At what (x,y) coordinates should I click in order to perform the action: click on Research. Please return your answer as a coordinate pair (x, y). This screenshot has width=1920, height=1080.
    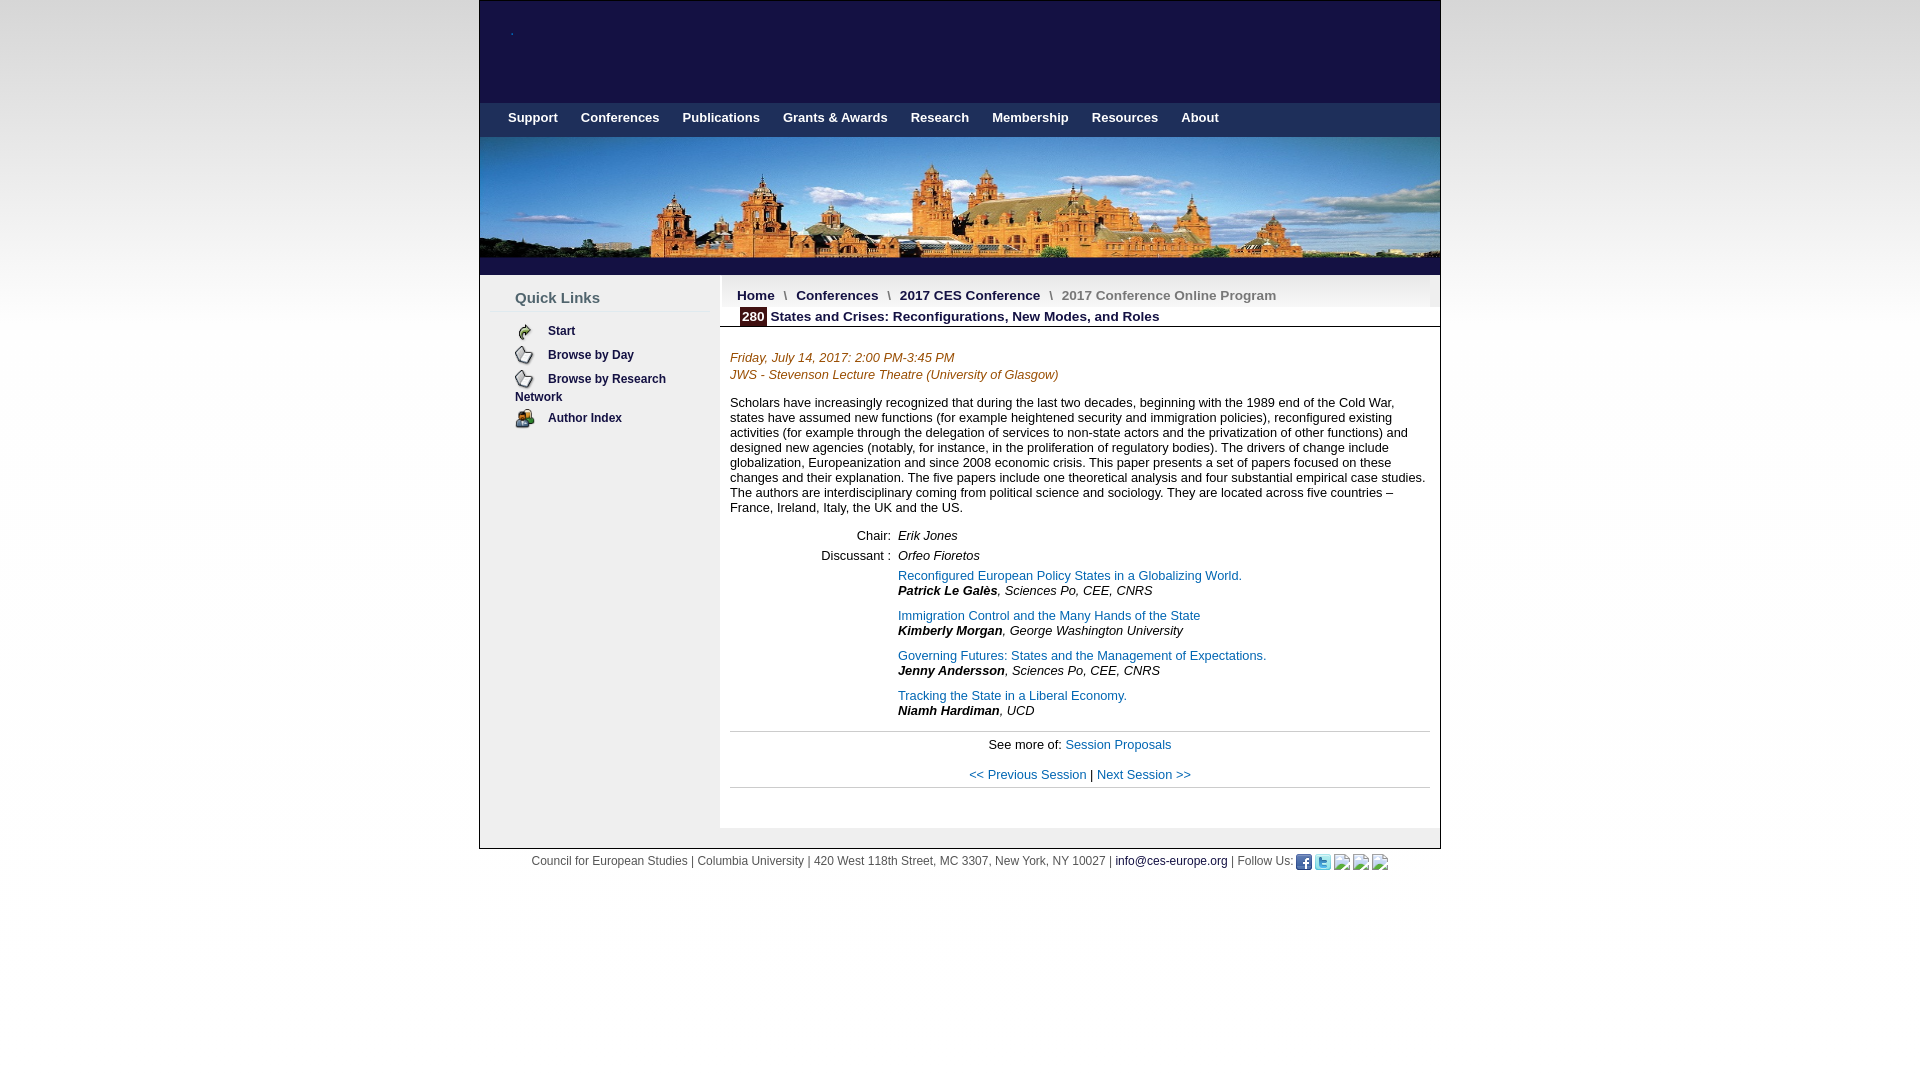
    Looking at the image, I should click on (940, 117).